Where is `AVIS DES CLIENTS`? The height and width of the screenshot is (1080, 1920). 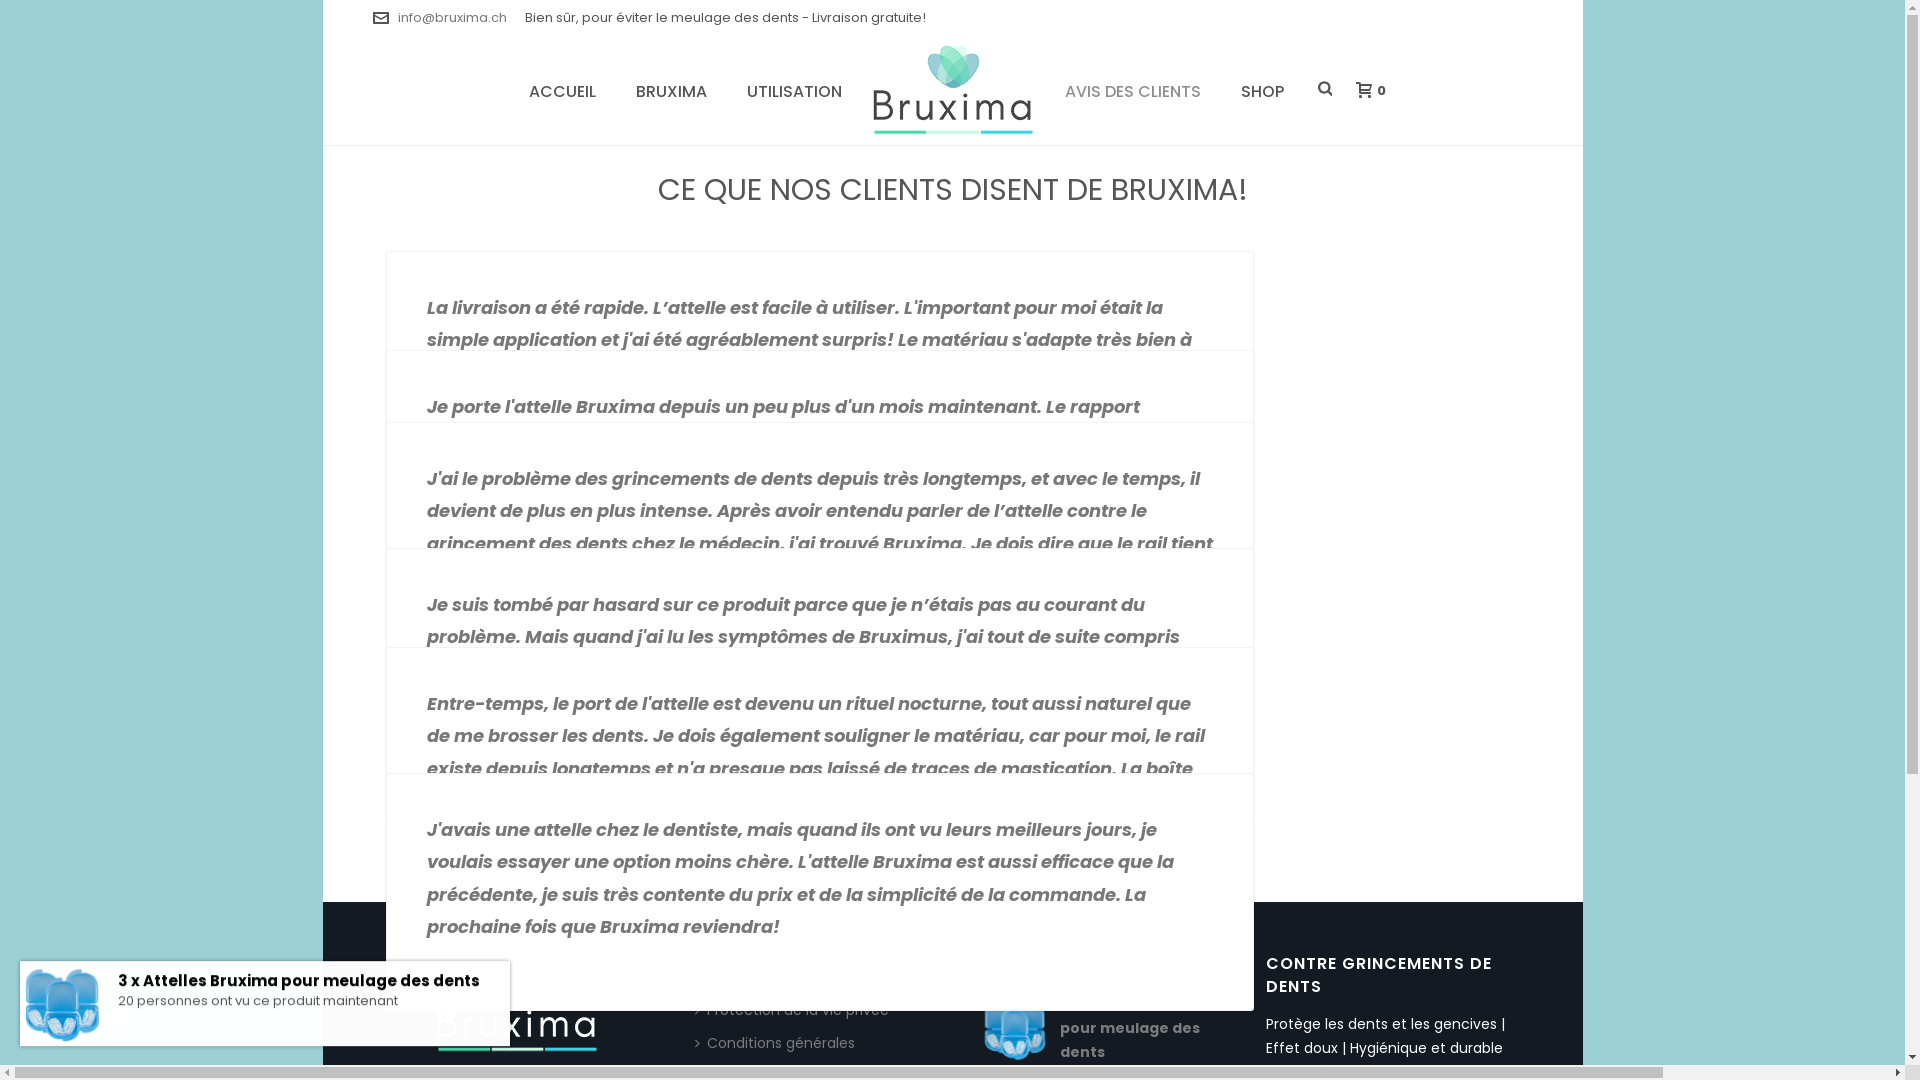 AVIS DES CLIENTS is located at coordinates (1133, 90).